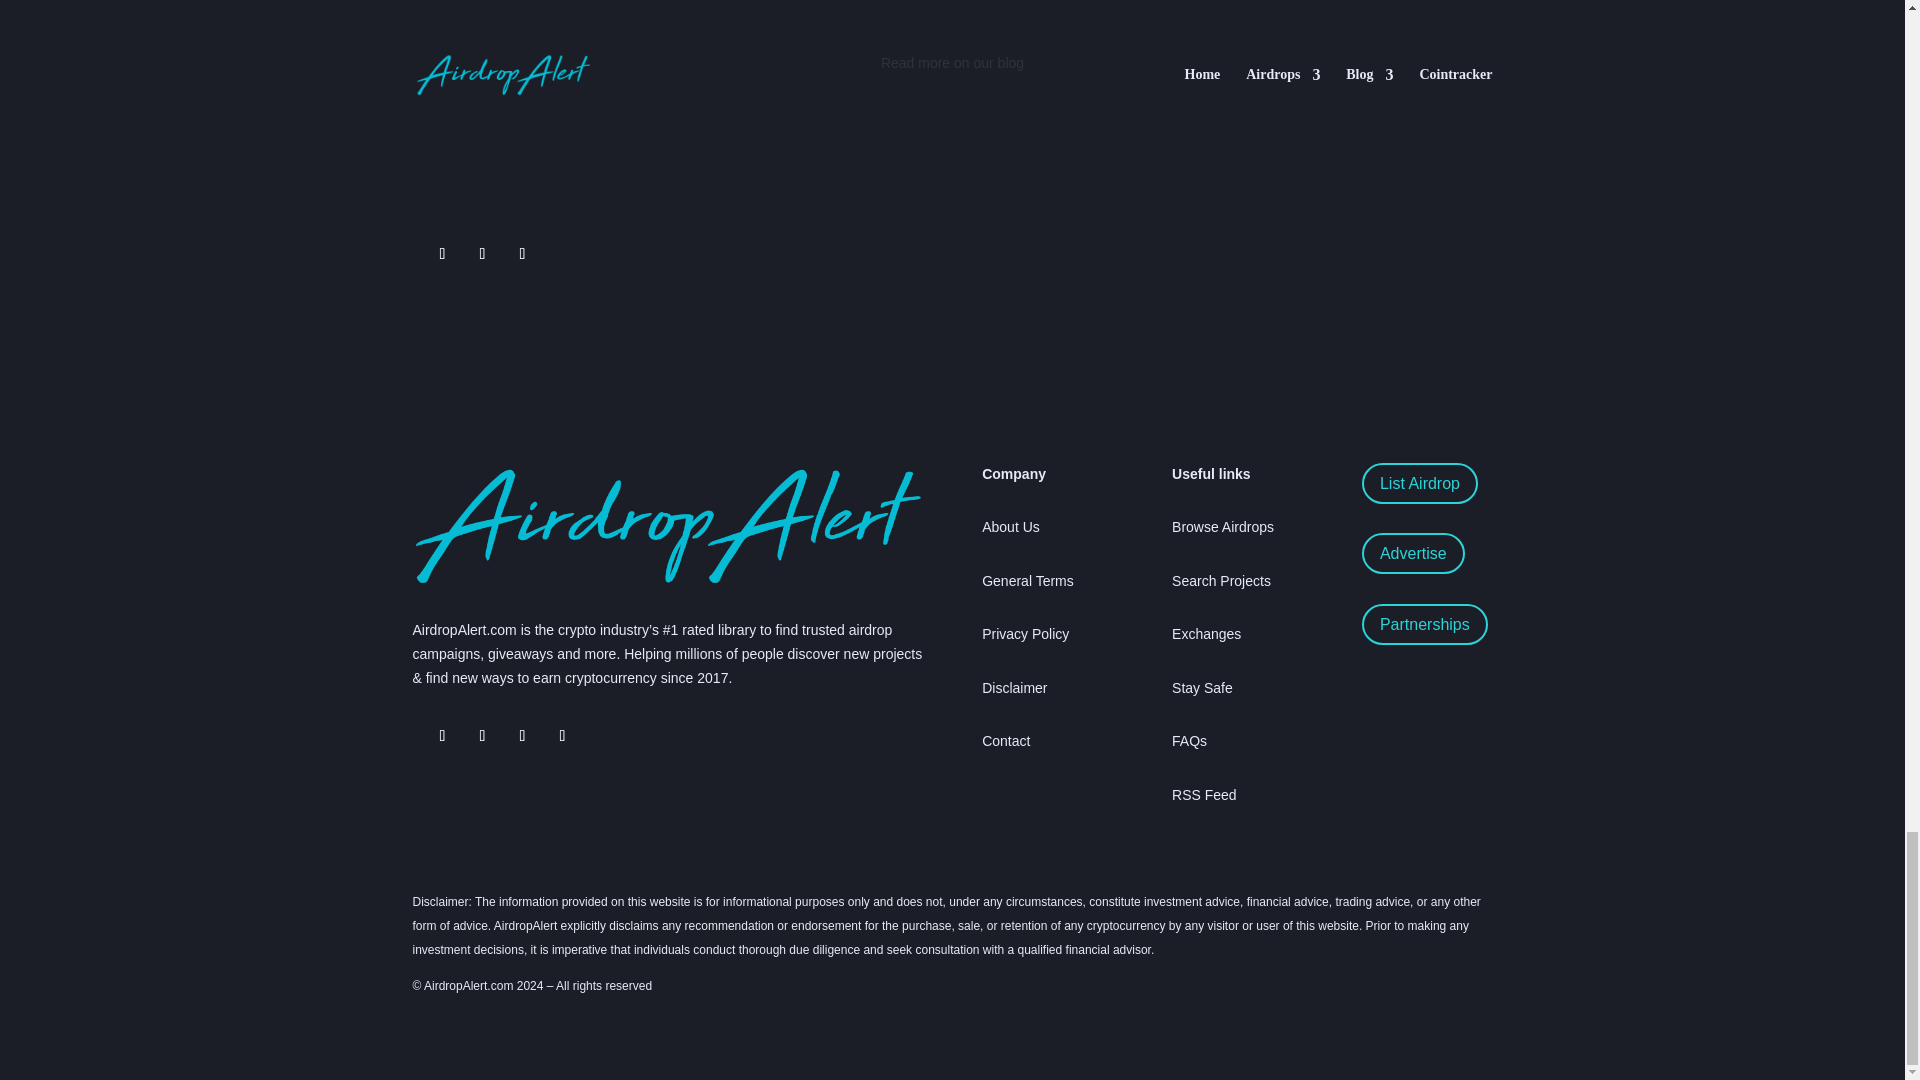  What do you see at coordinates (666, 526) in the screenshot?
I see `airdrop-alert-logo` at bounding box center [666, 526].